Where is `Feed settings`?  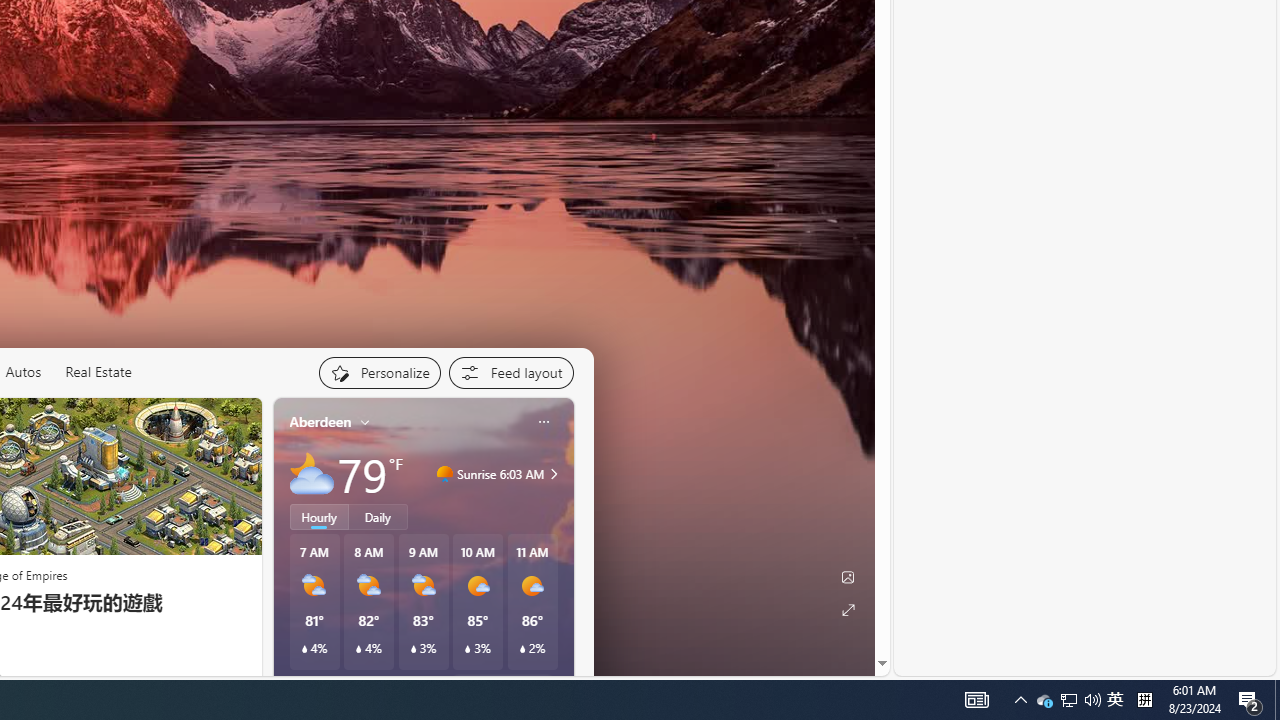 Feed settings is located at coordinates (510, 372).